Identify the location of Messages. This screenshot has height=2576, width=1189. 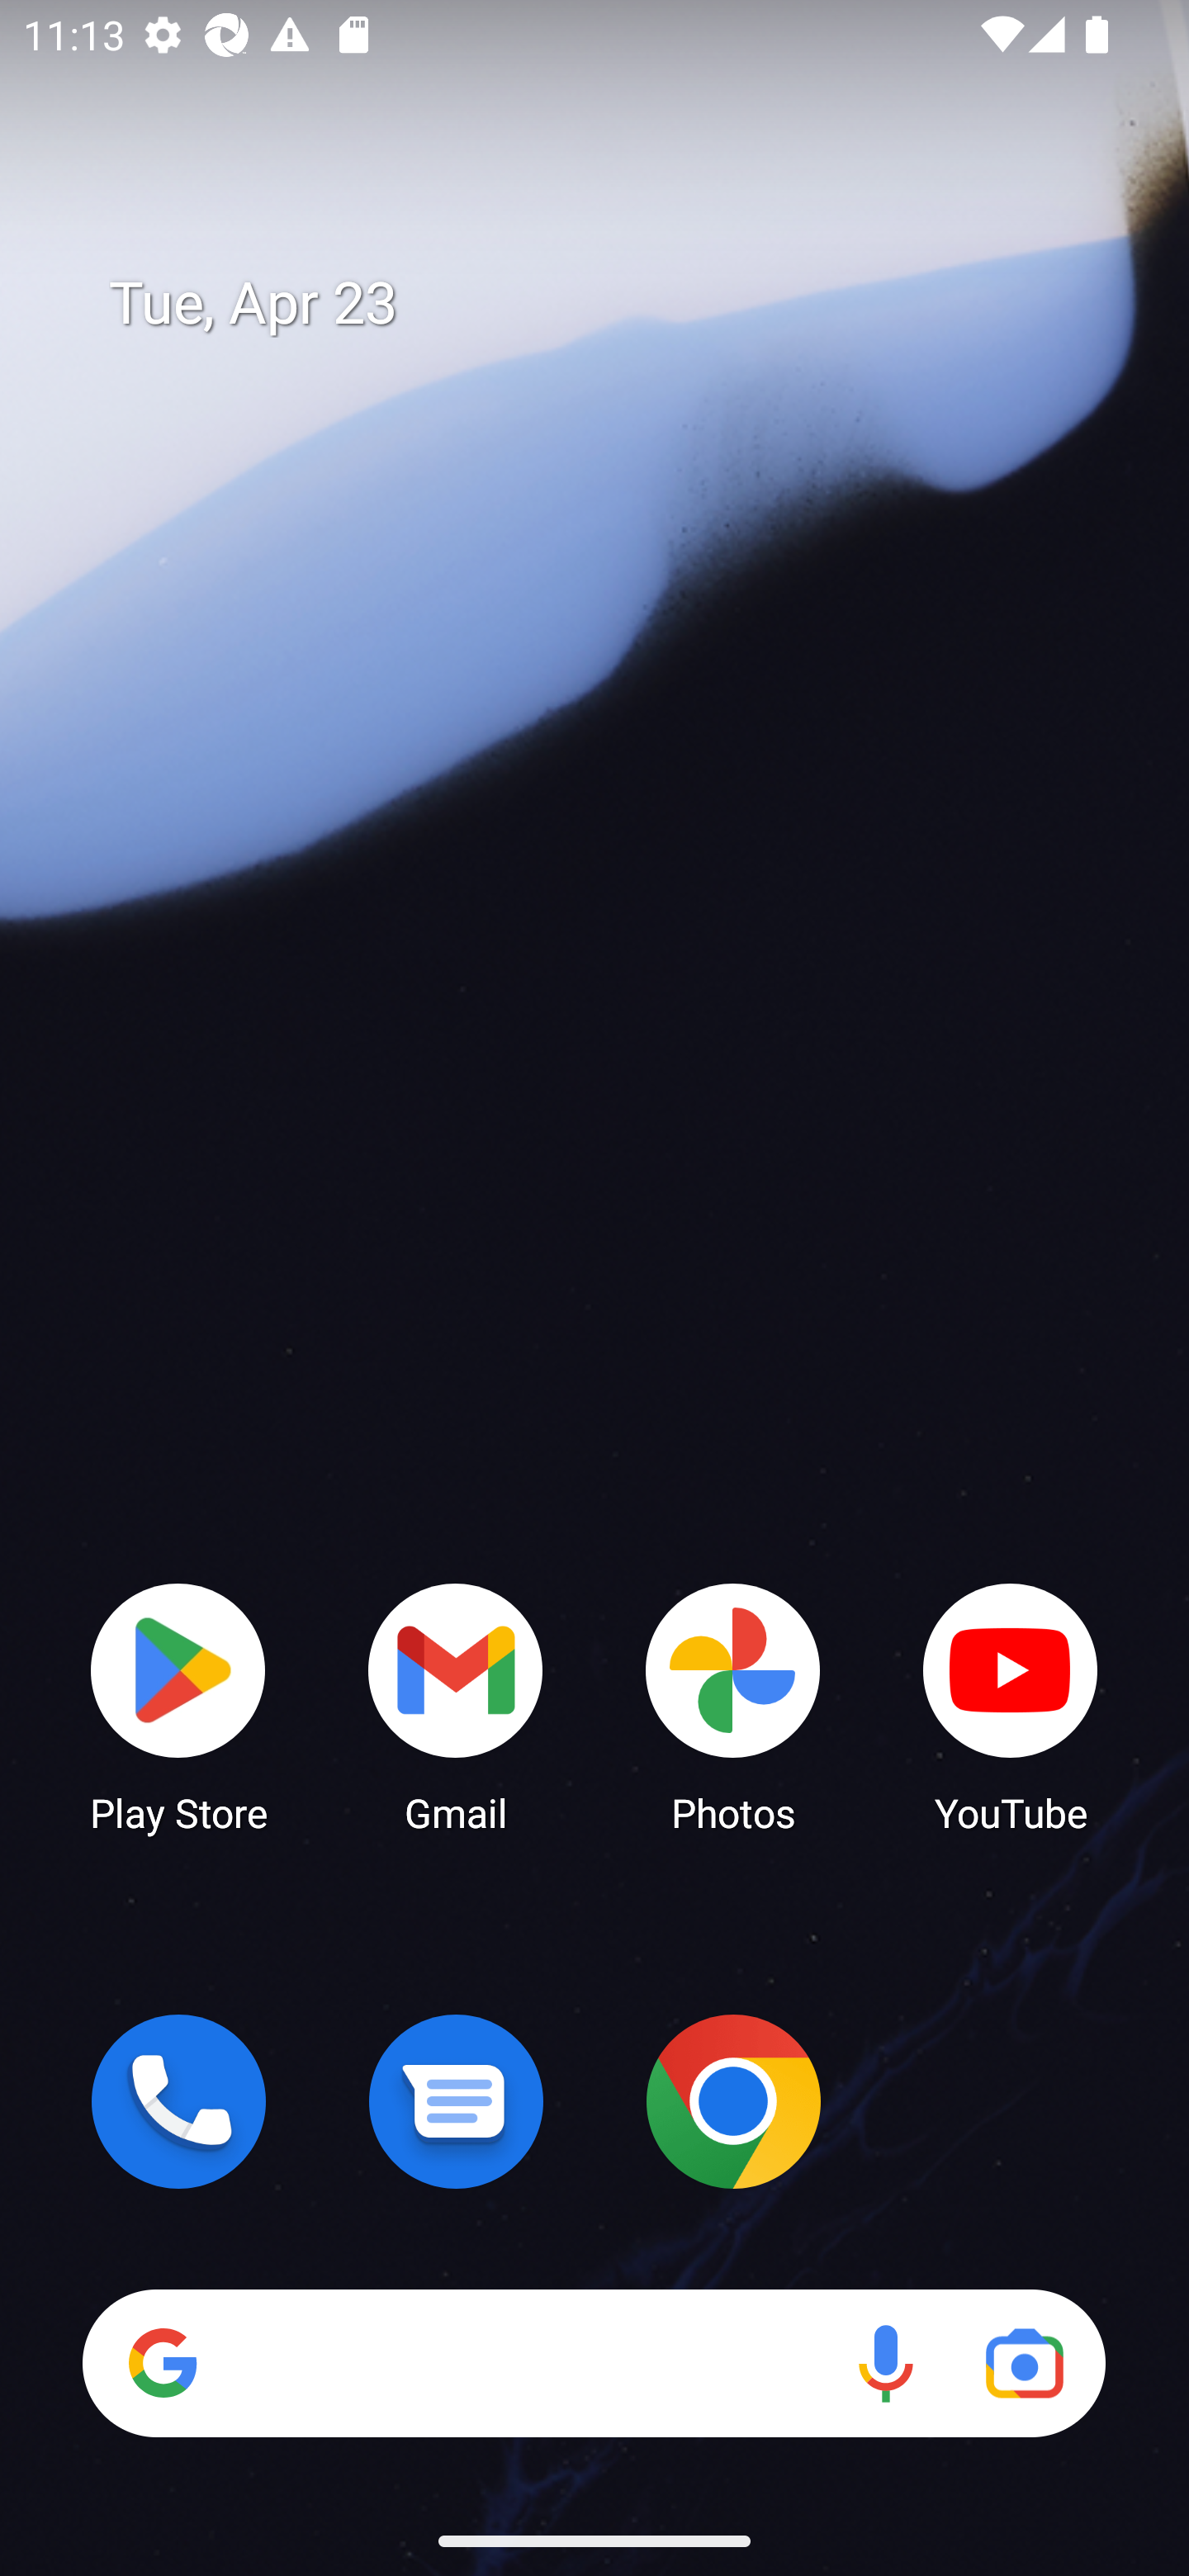
(456, 2101).